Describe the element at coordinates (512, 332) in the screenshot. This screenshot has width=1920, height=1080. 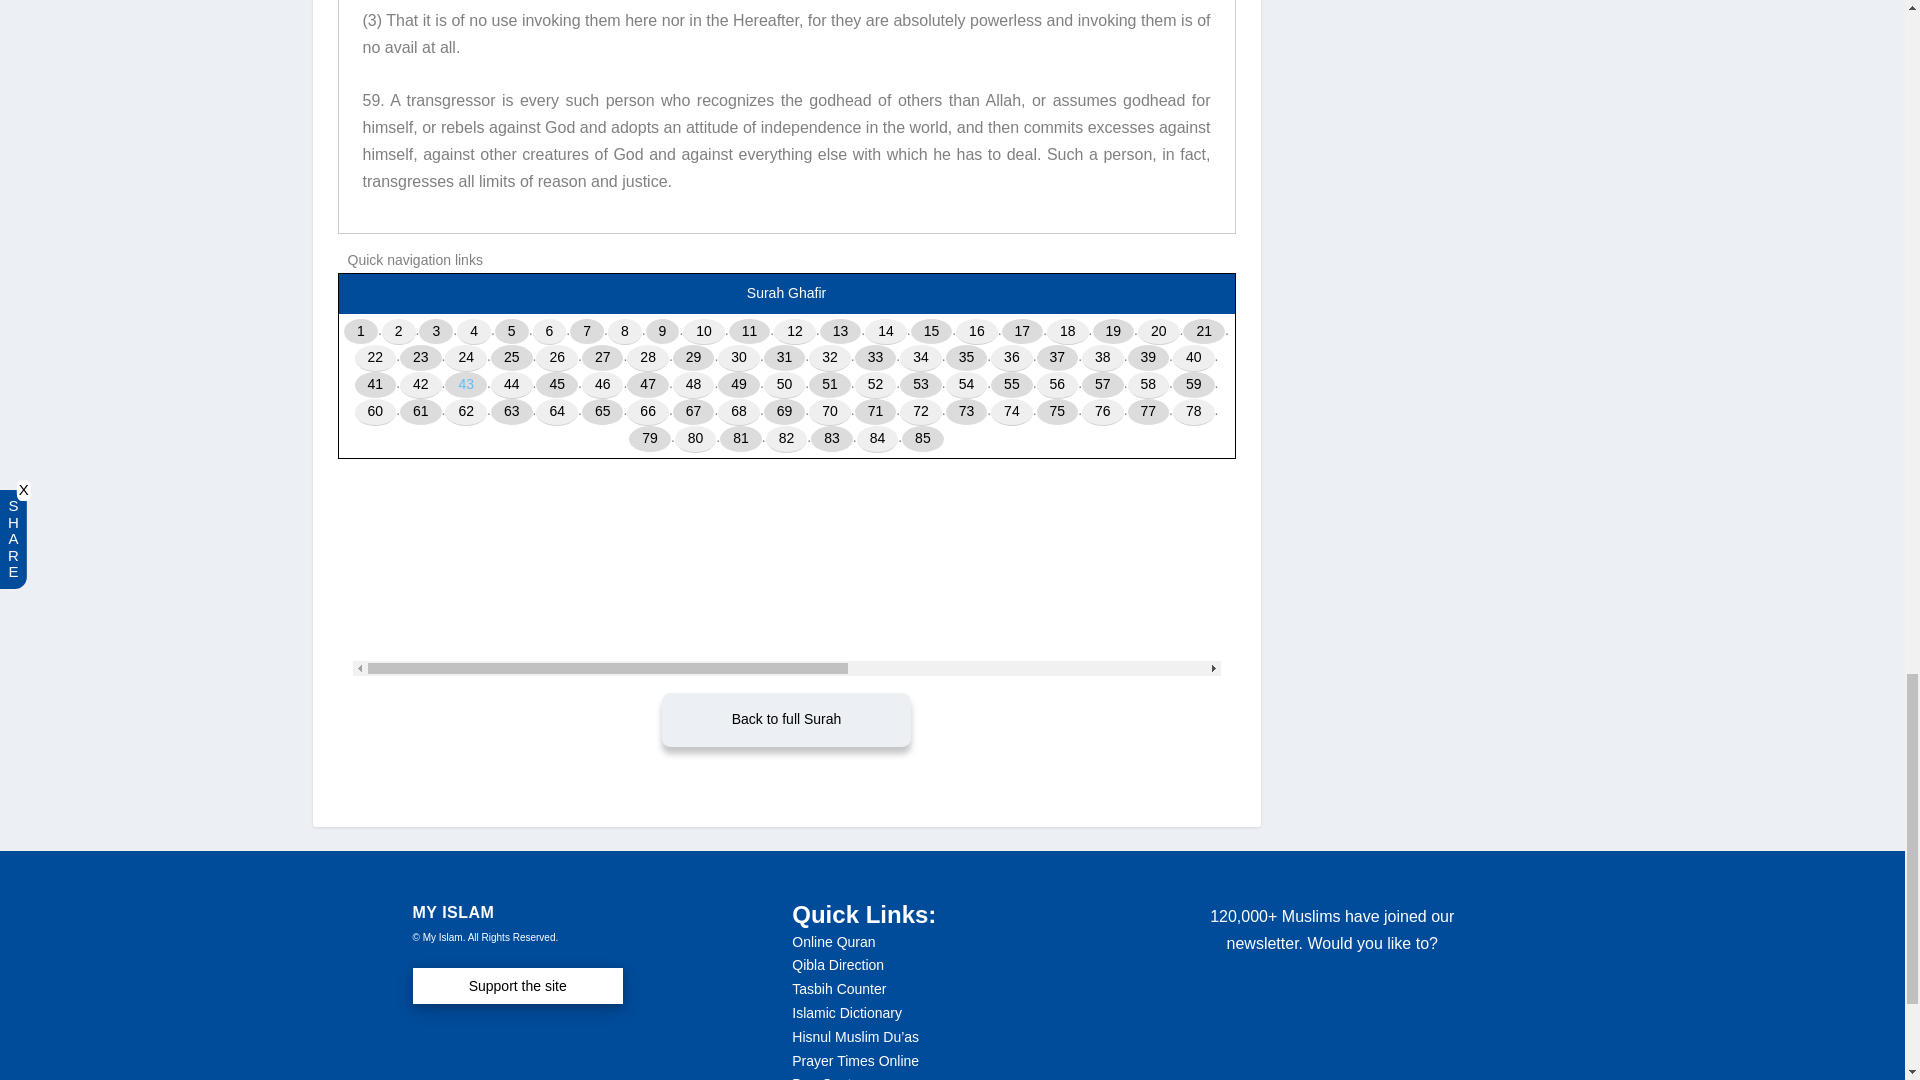
I see `5` at that location.